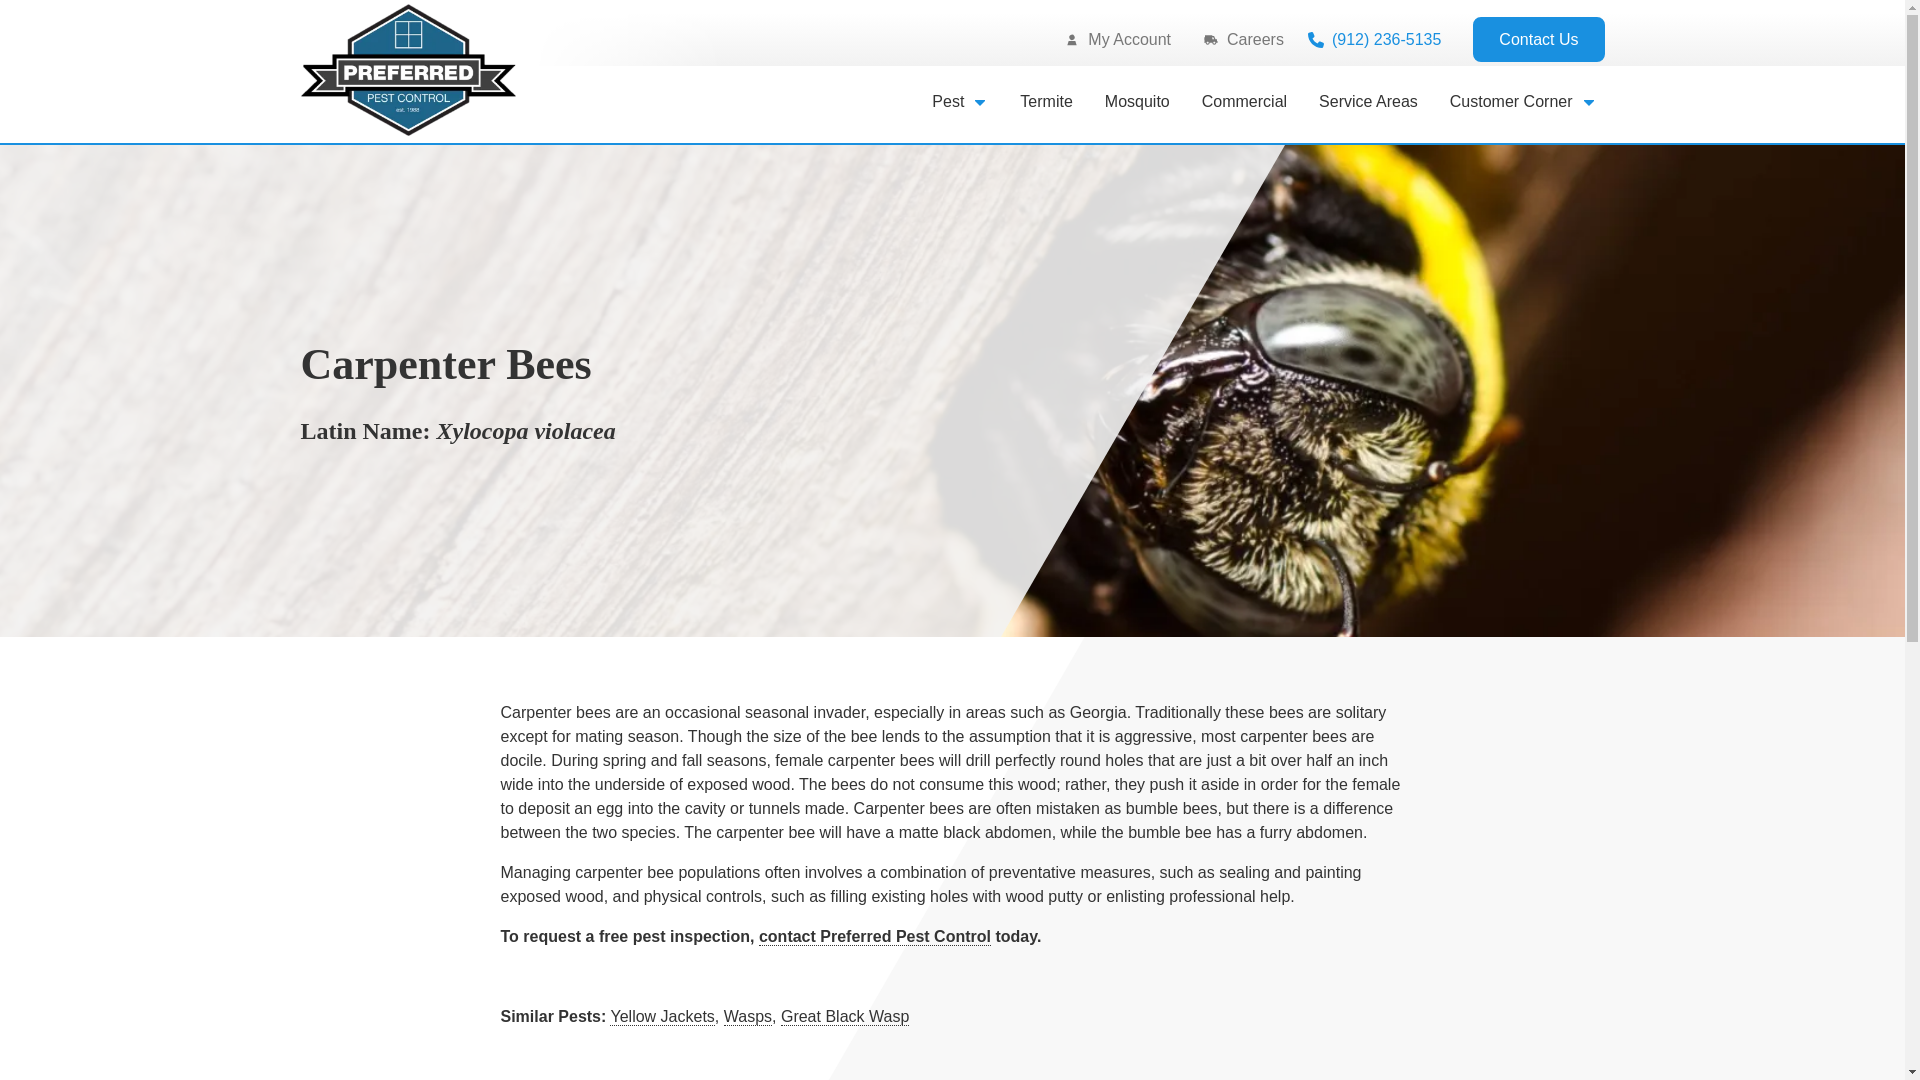 The width and height of the screenshot is (1920, 1080). I want to click on Contact Us, so click(1538, 40).